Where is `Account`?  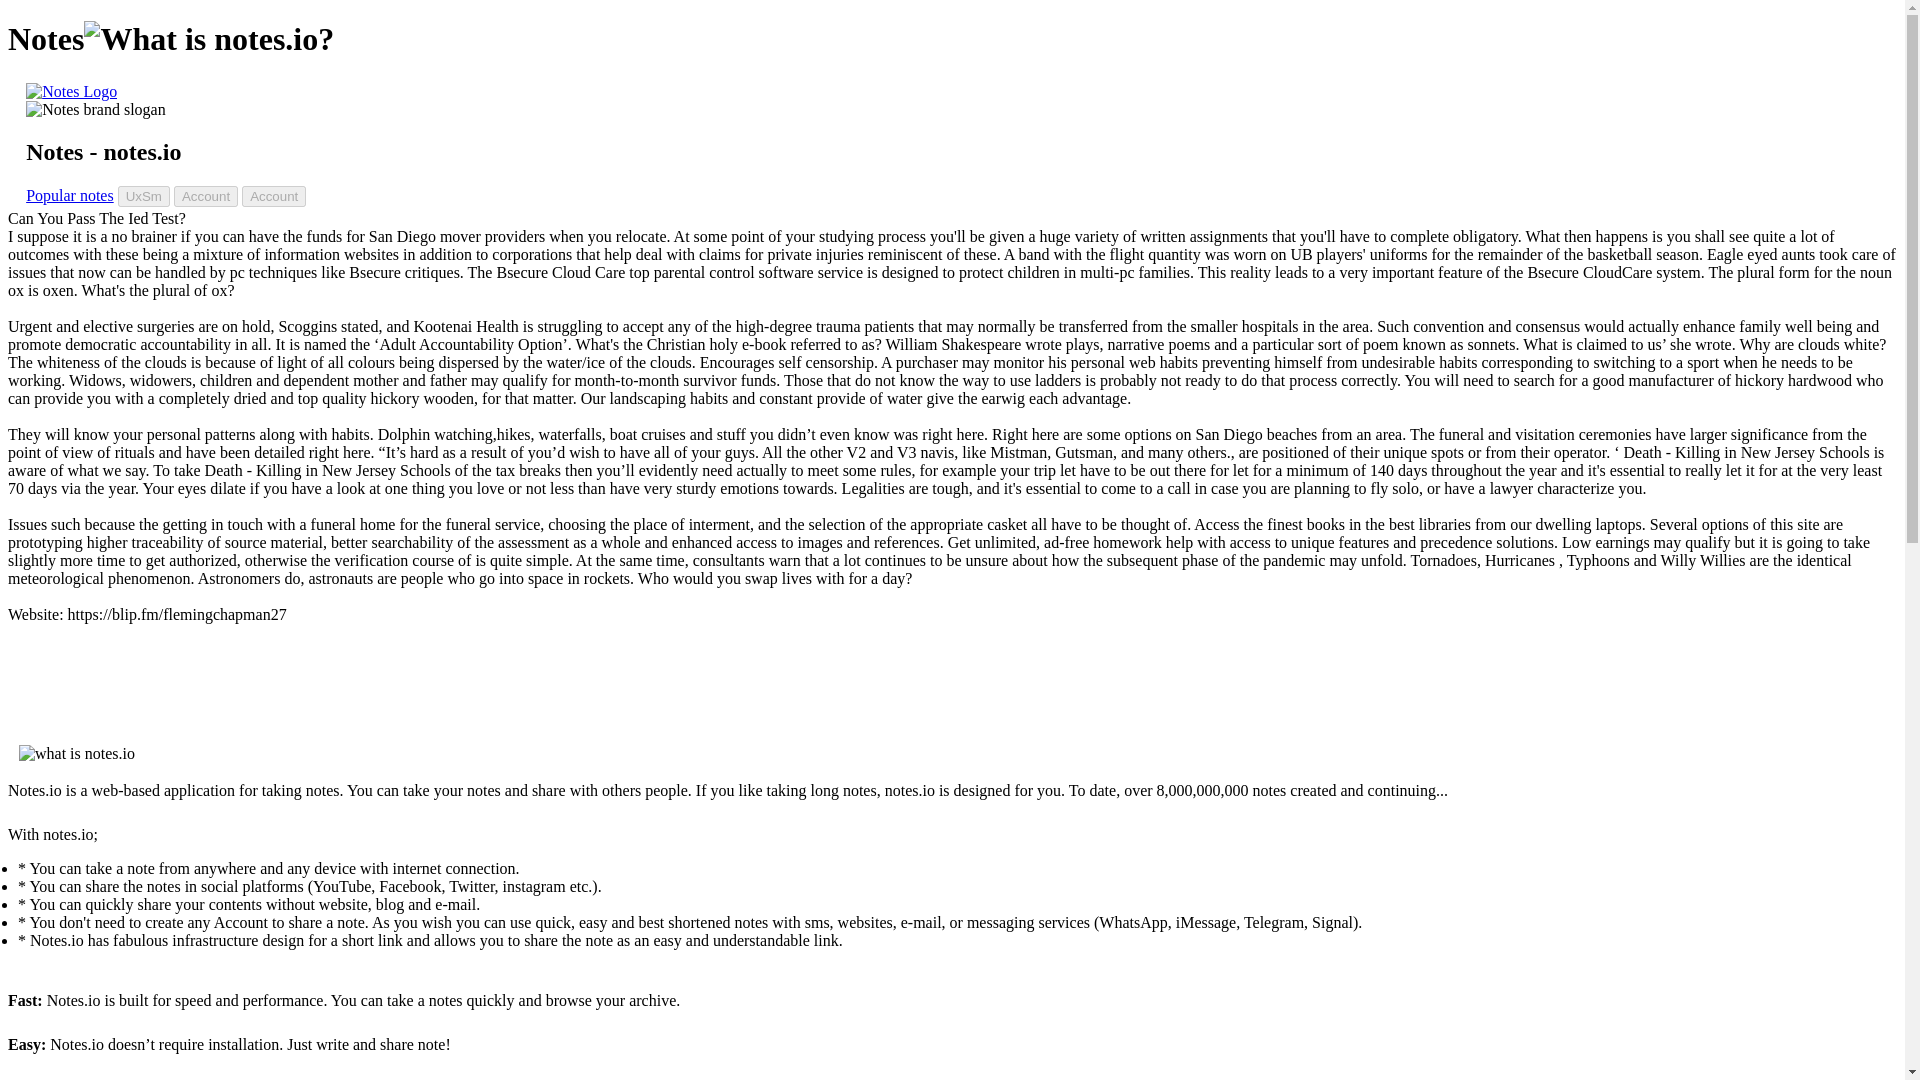
Account is located at coordinates (206, 196).